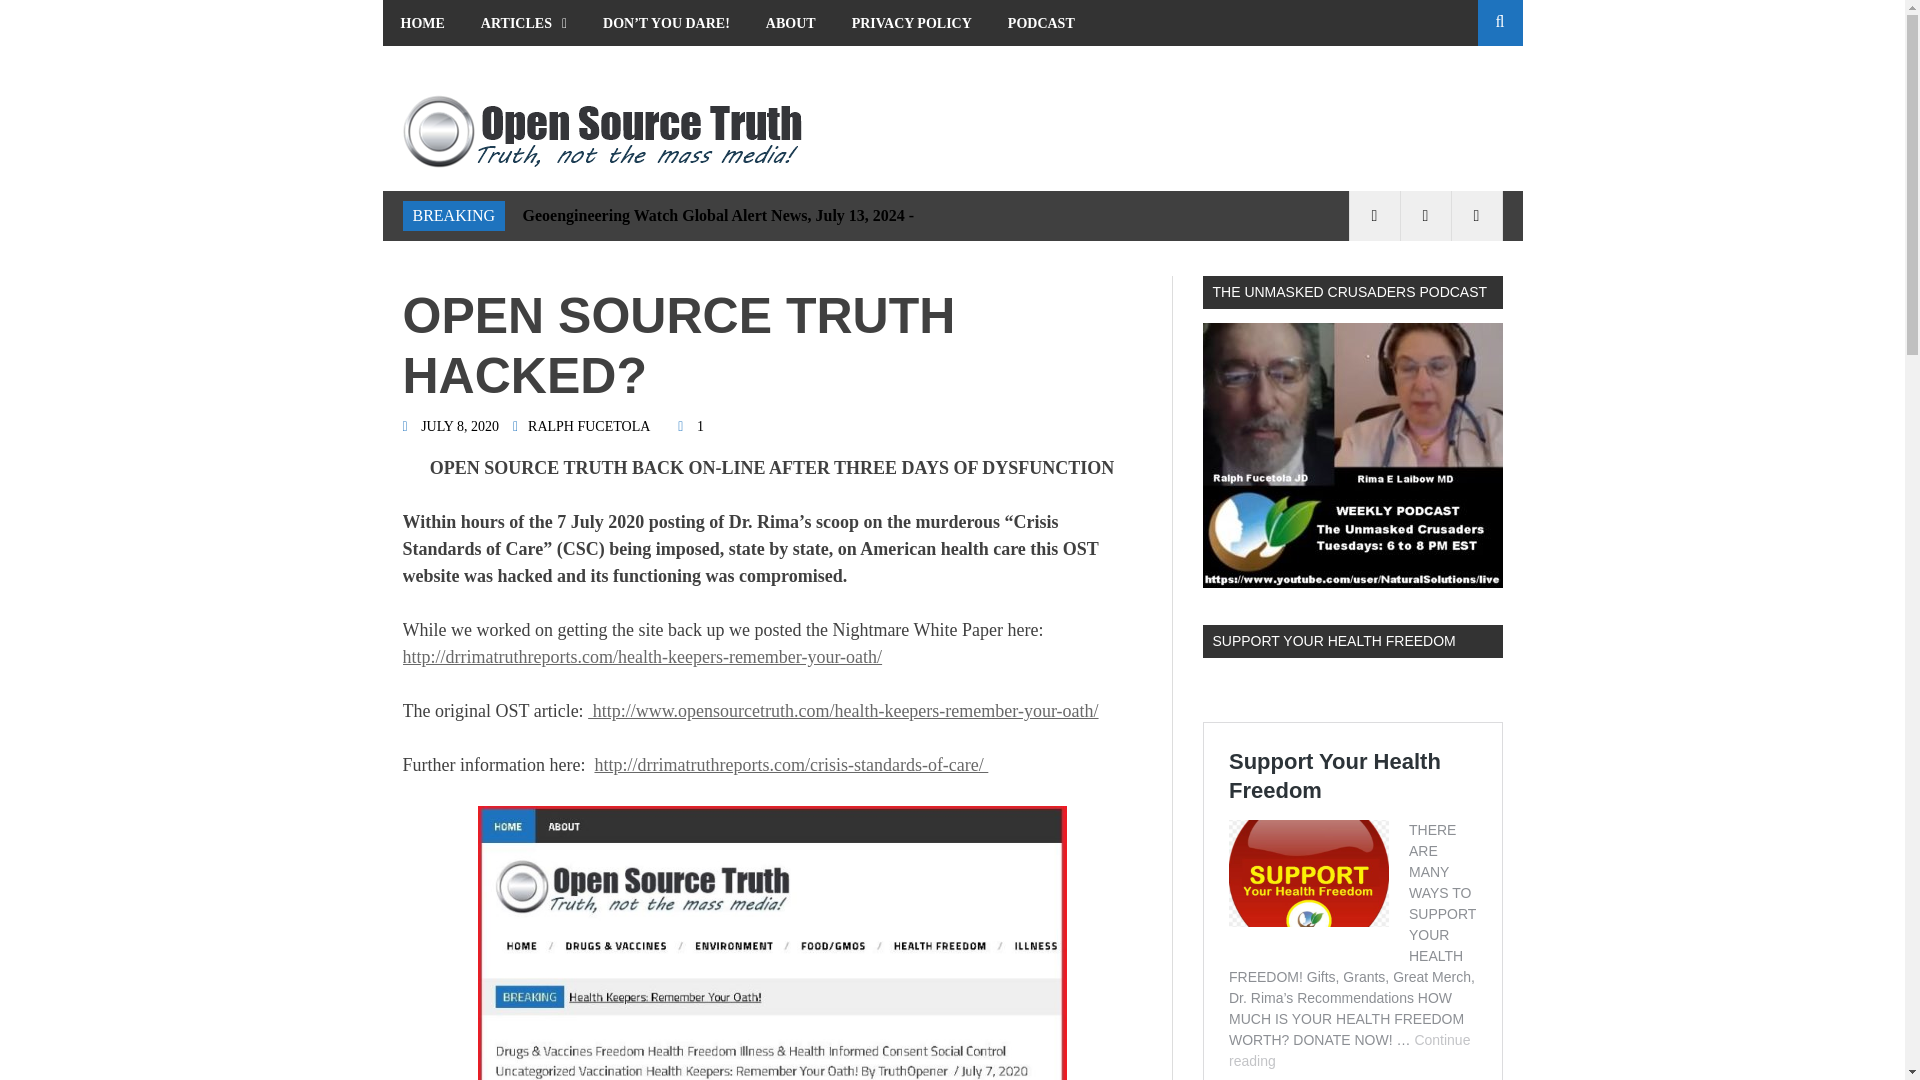 This screenshot has width=1920, height=1080. What do you see at coordinates (790, 23) in the screenshot?
I see `ABOUT` at bounding box center [790, 23].